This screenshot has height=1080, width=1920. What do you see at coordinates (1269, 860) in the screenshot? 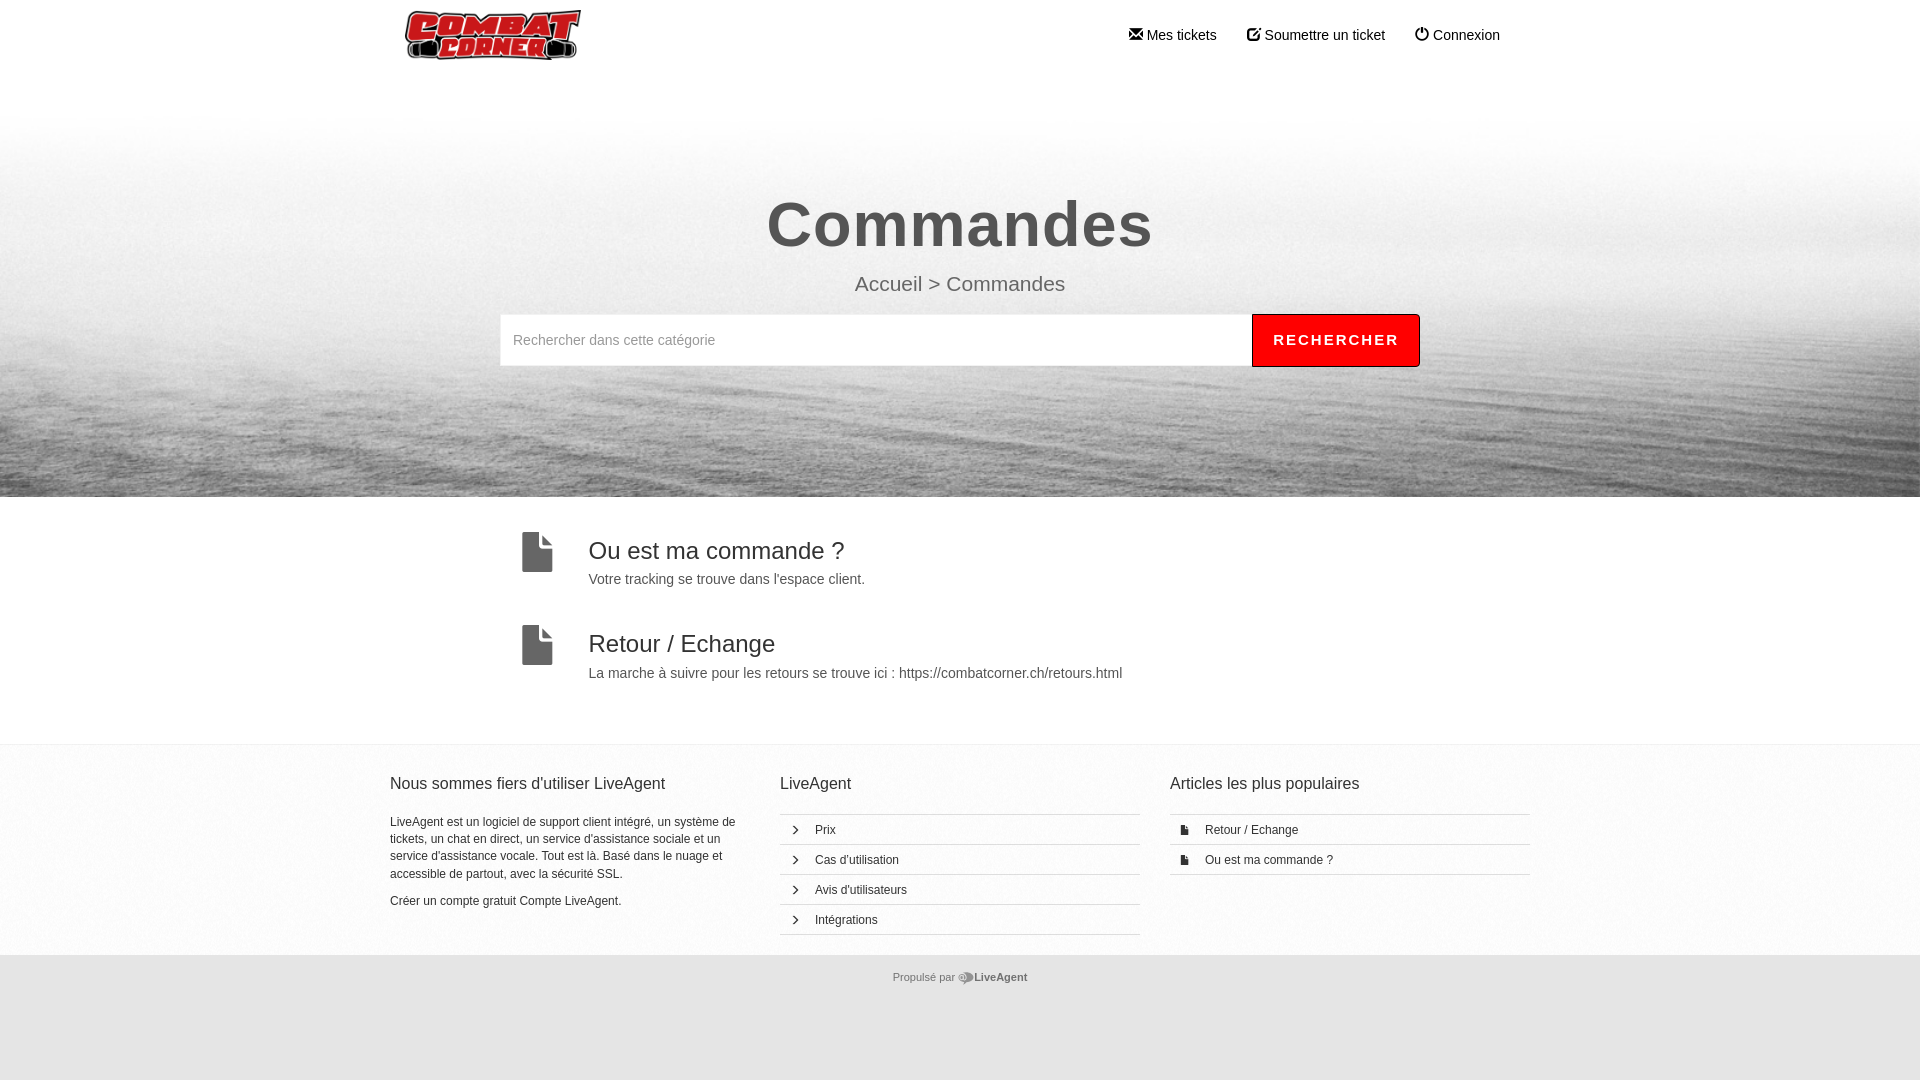
I see `Ou est ma commande ?` at bounding box center [1269, 860].